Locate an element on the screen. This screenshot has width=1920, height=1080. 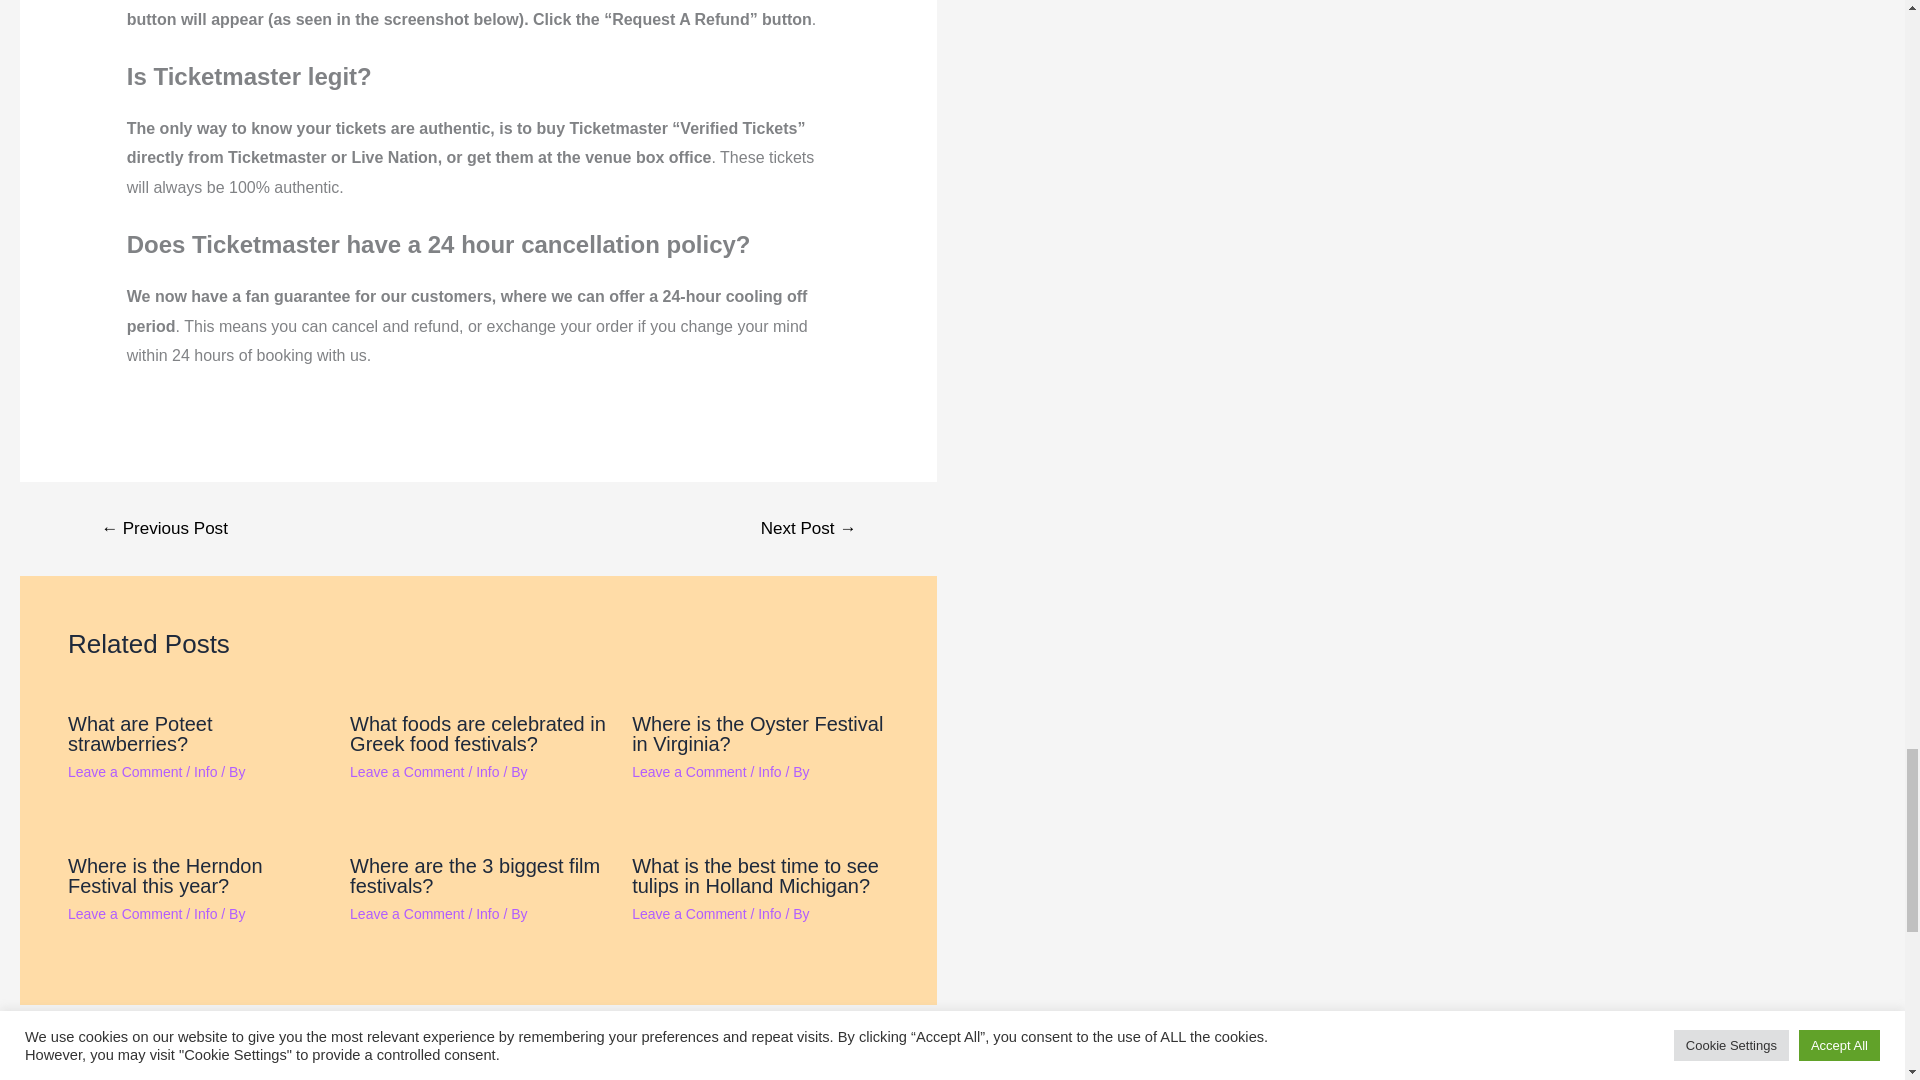
What foods are celebrated in Greek food festivals? is located at coordinates (478, 733).